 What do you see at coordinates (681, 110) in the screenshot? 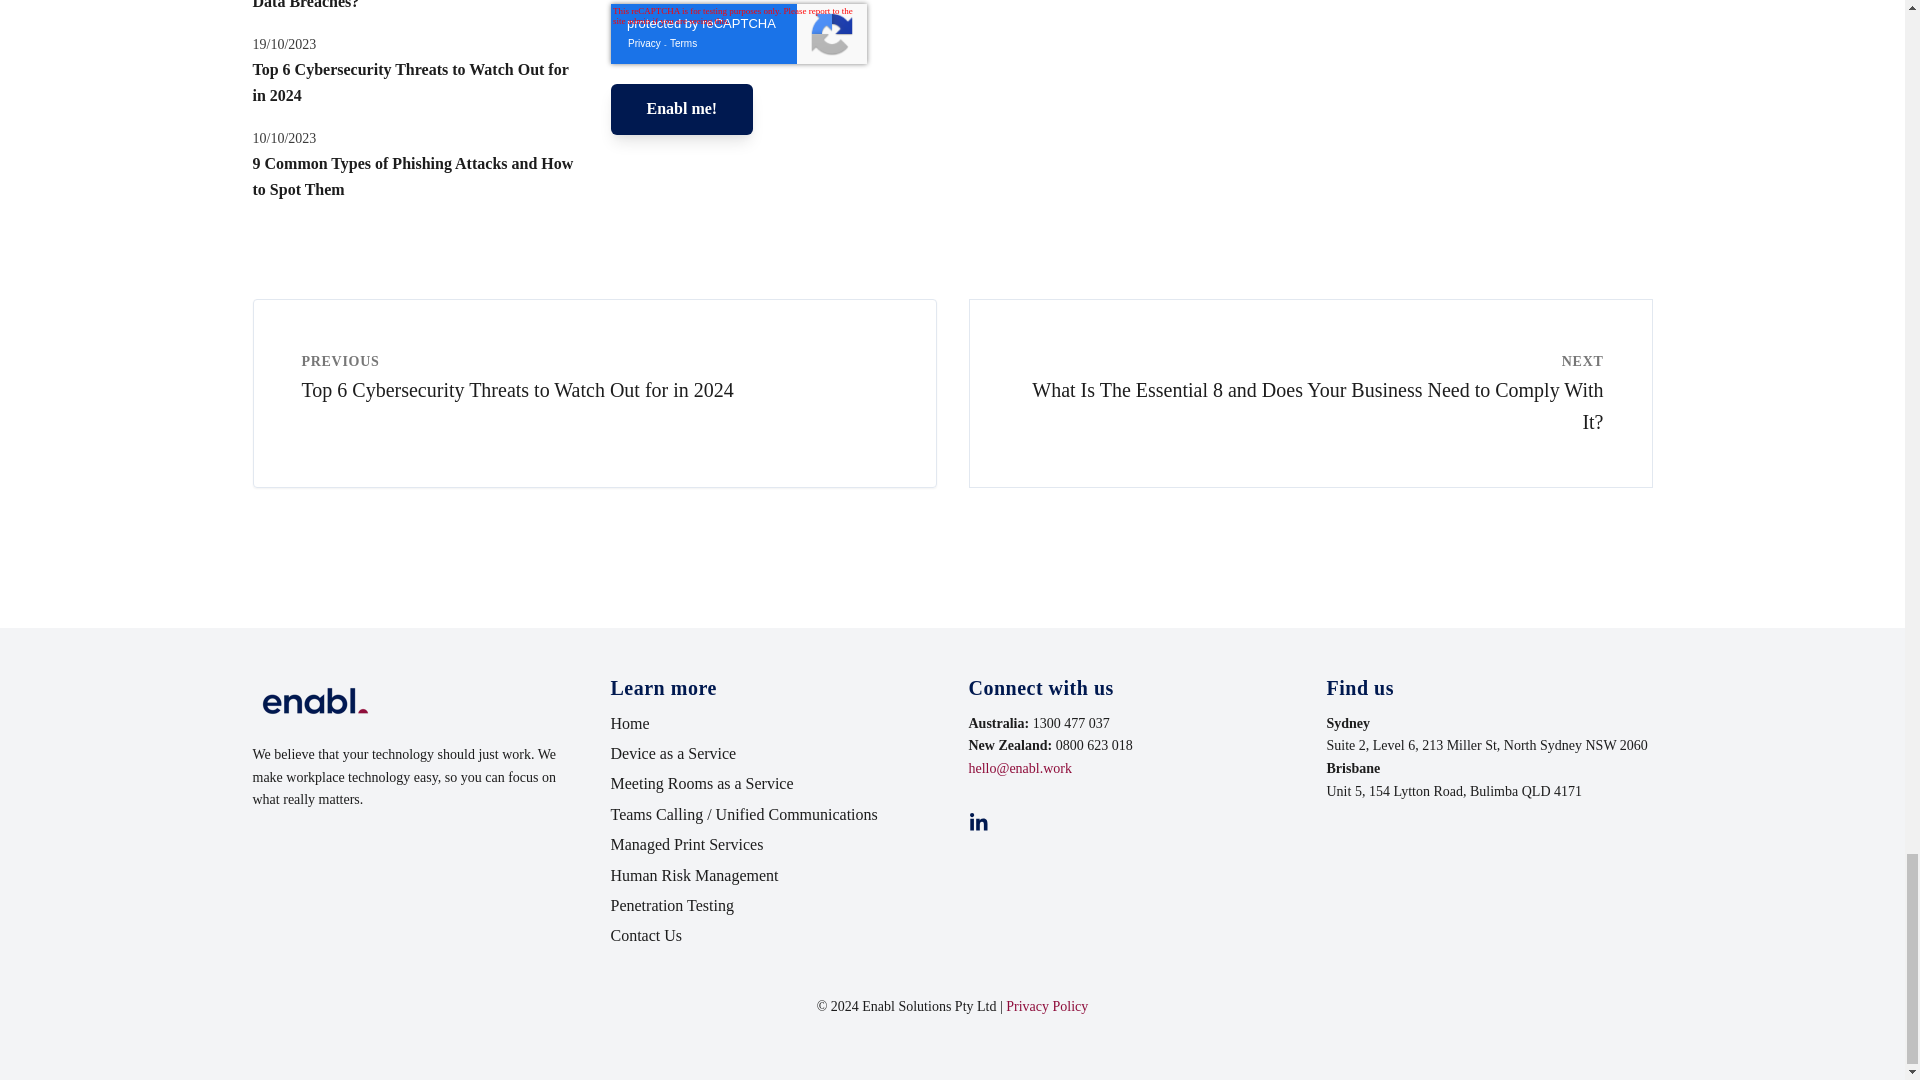
I see `Enabl me!` at bounding box center [681, 110].